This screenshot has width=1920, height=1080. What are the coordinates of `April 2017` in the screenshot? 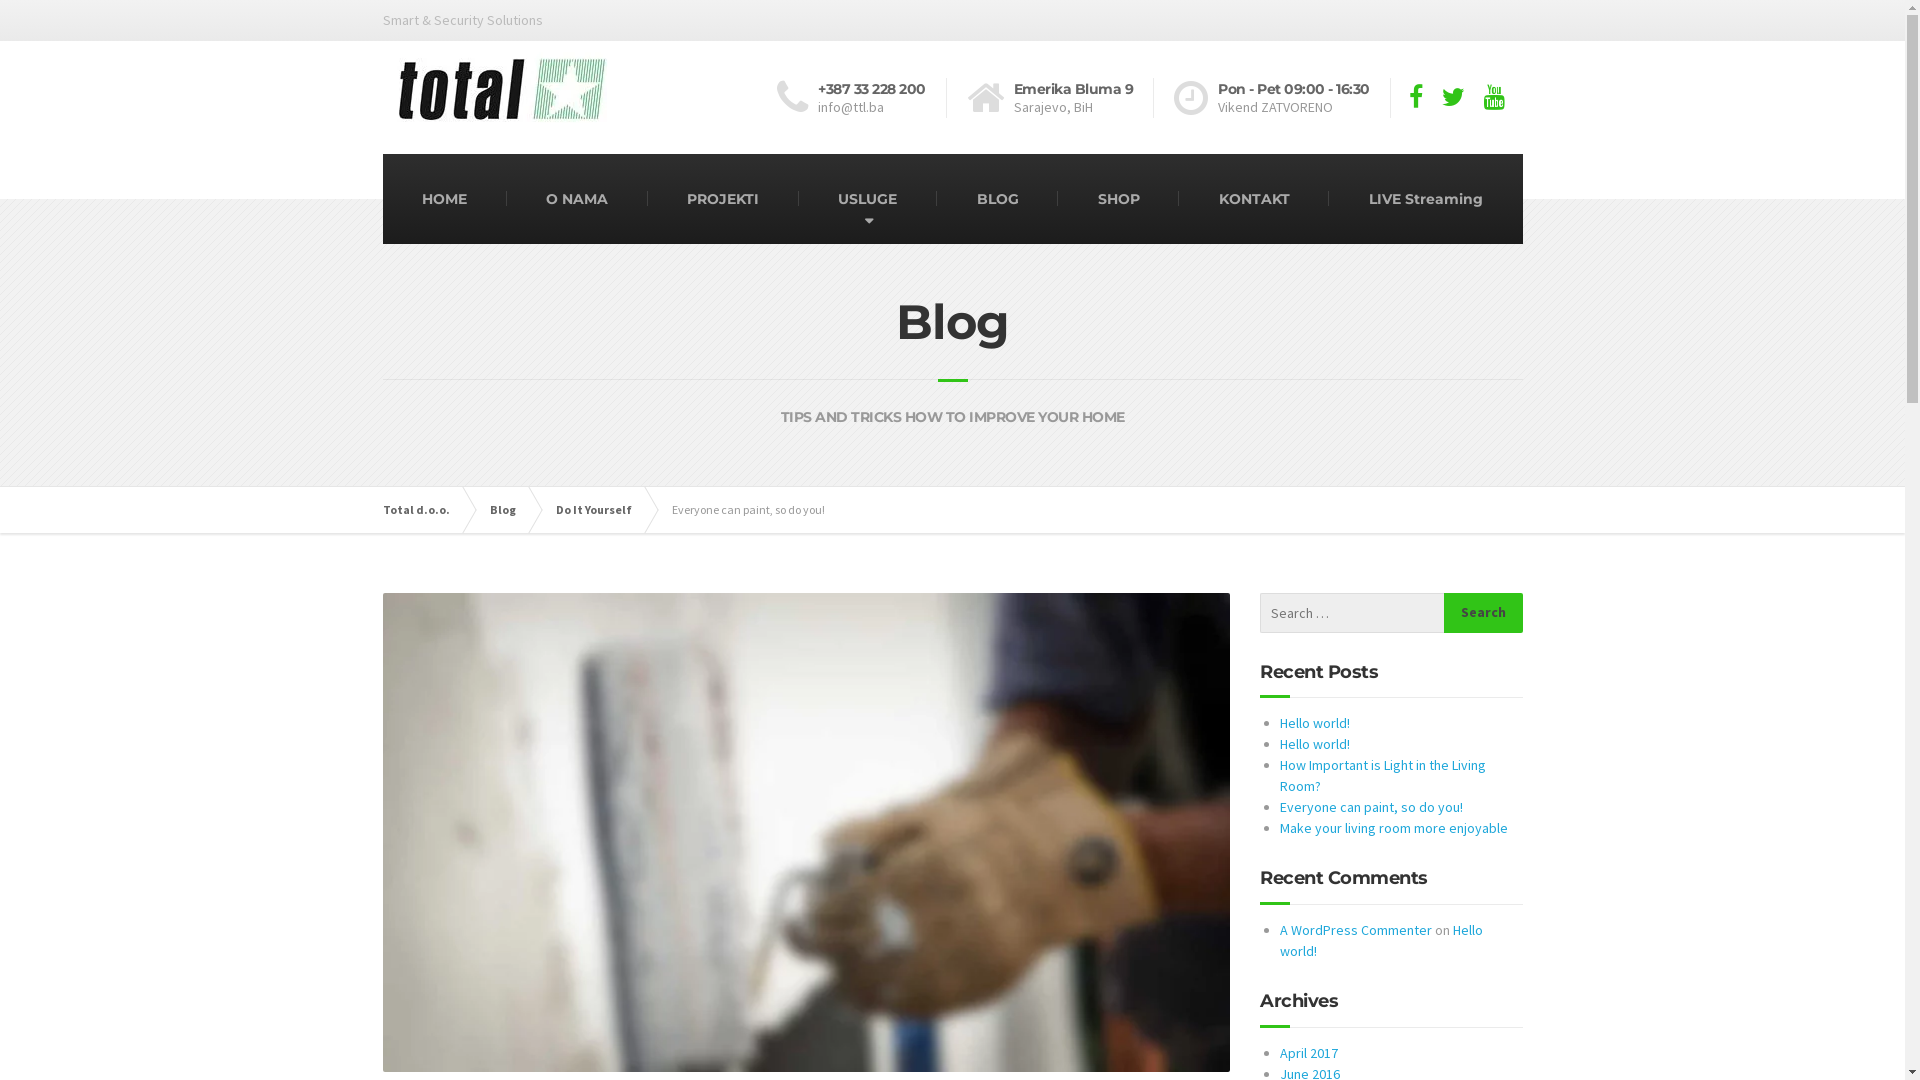 It's located at (1309, 1053).